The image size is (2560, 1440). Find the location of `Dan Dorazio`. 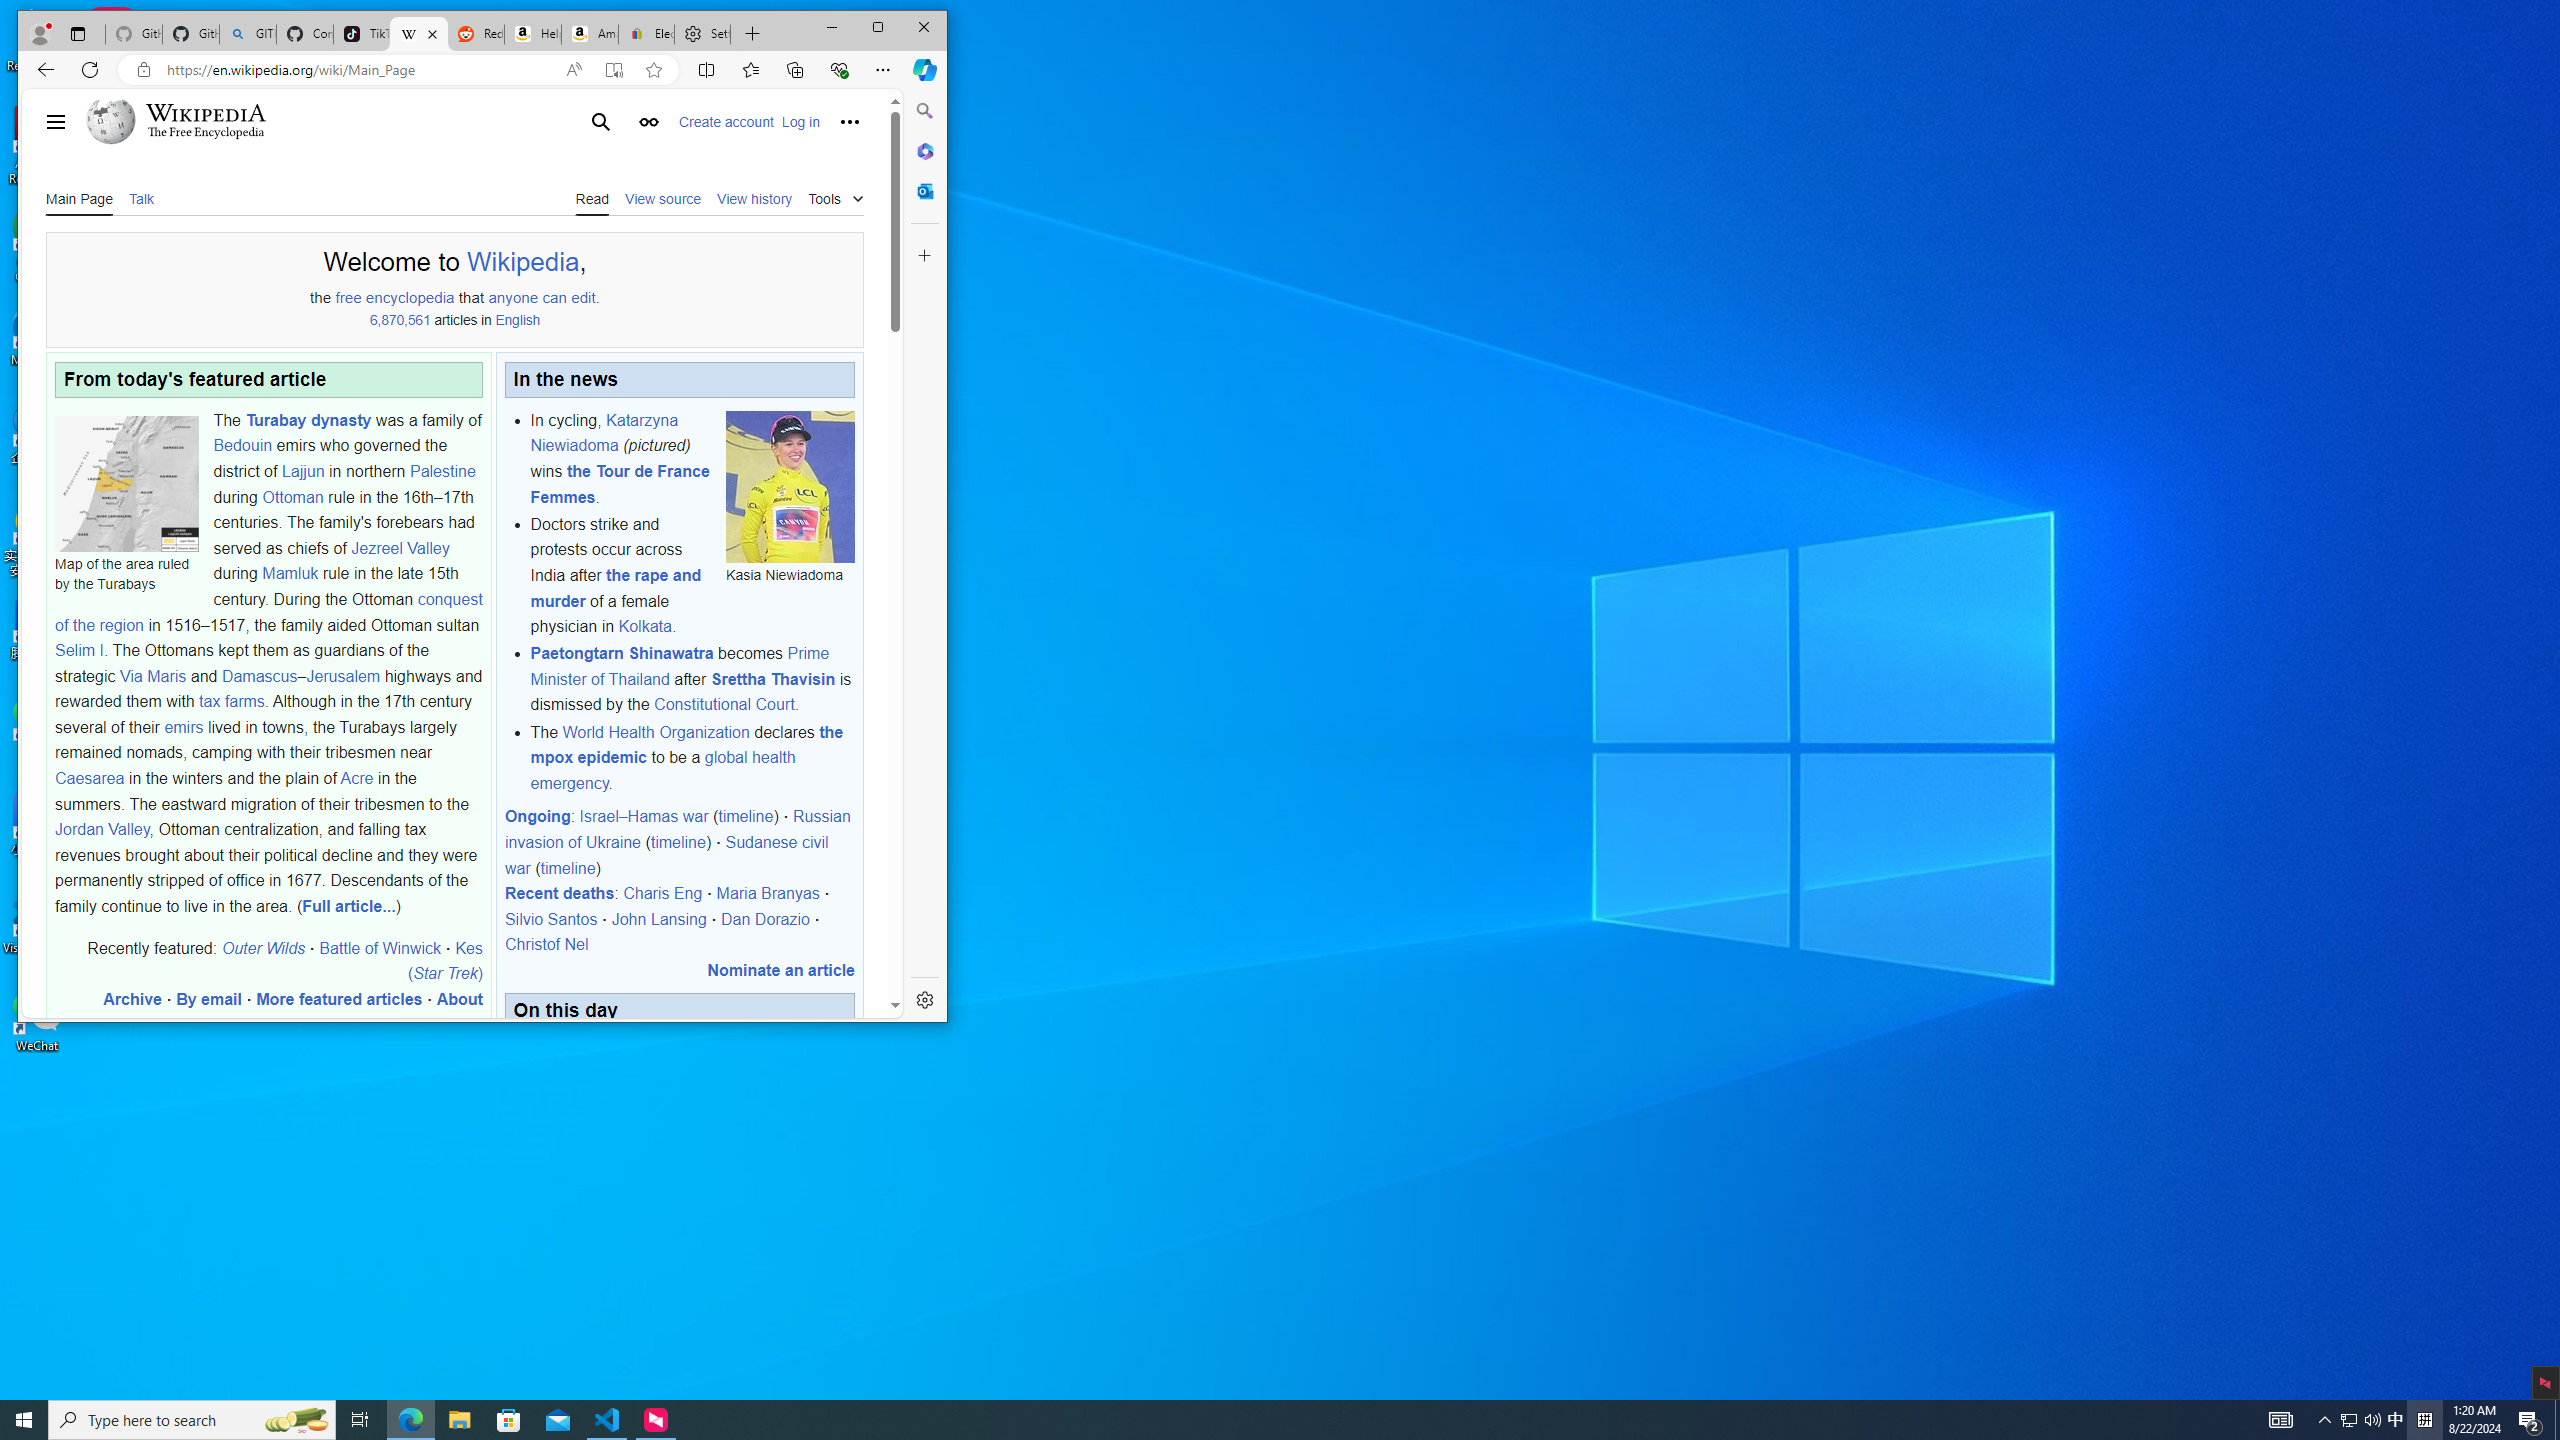

Dan Dorazio is located at coordinates (764, 918).